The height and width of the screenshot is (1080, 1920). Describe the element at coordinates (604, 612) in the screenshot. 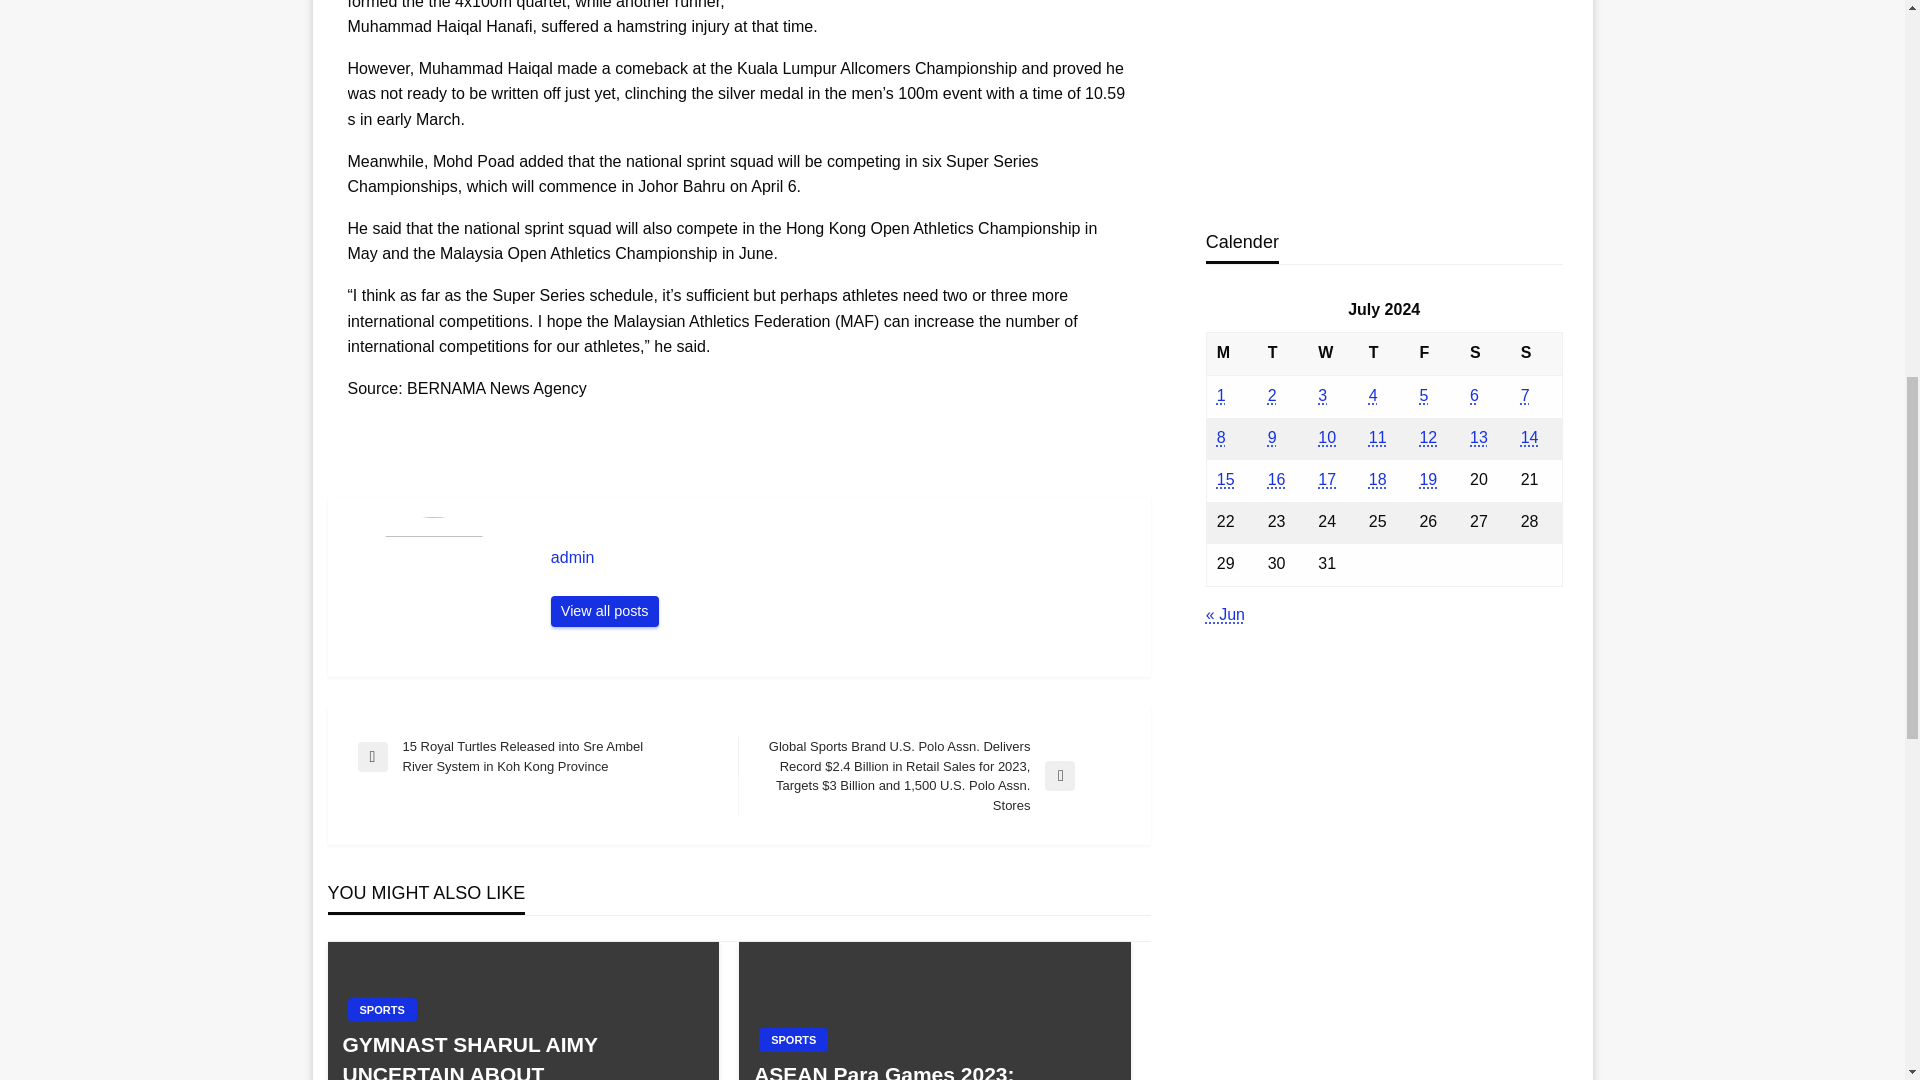

I see `View all posts` at that location.